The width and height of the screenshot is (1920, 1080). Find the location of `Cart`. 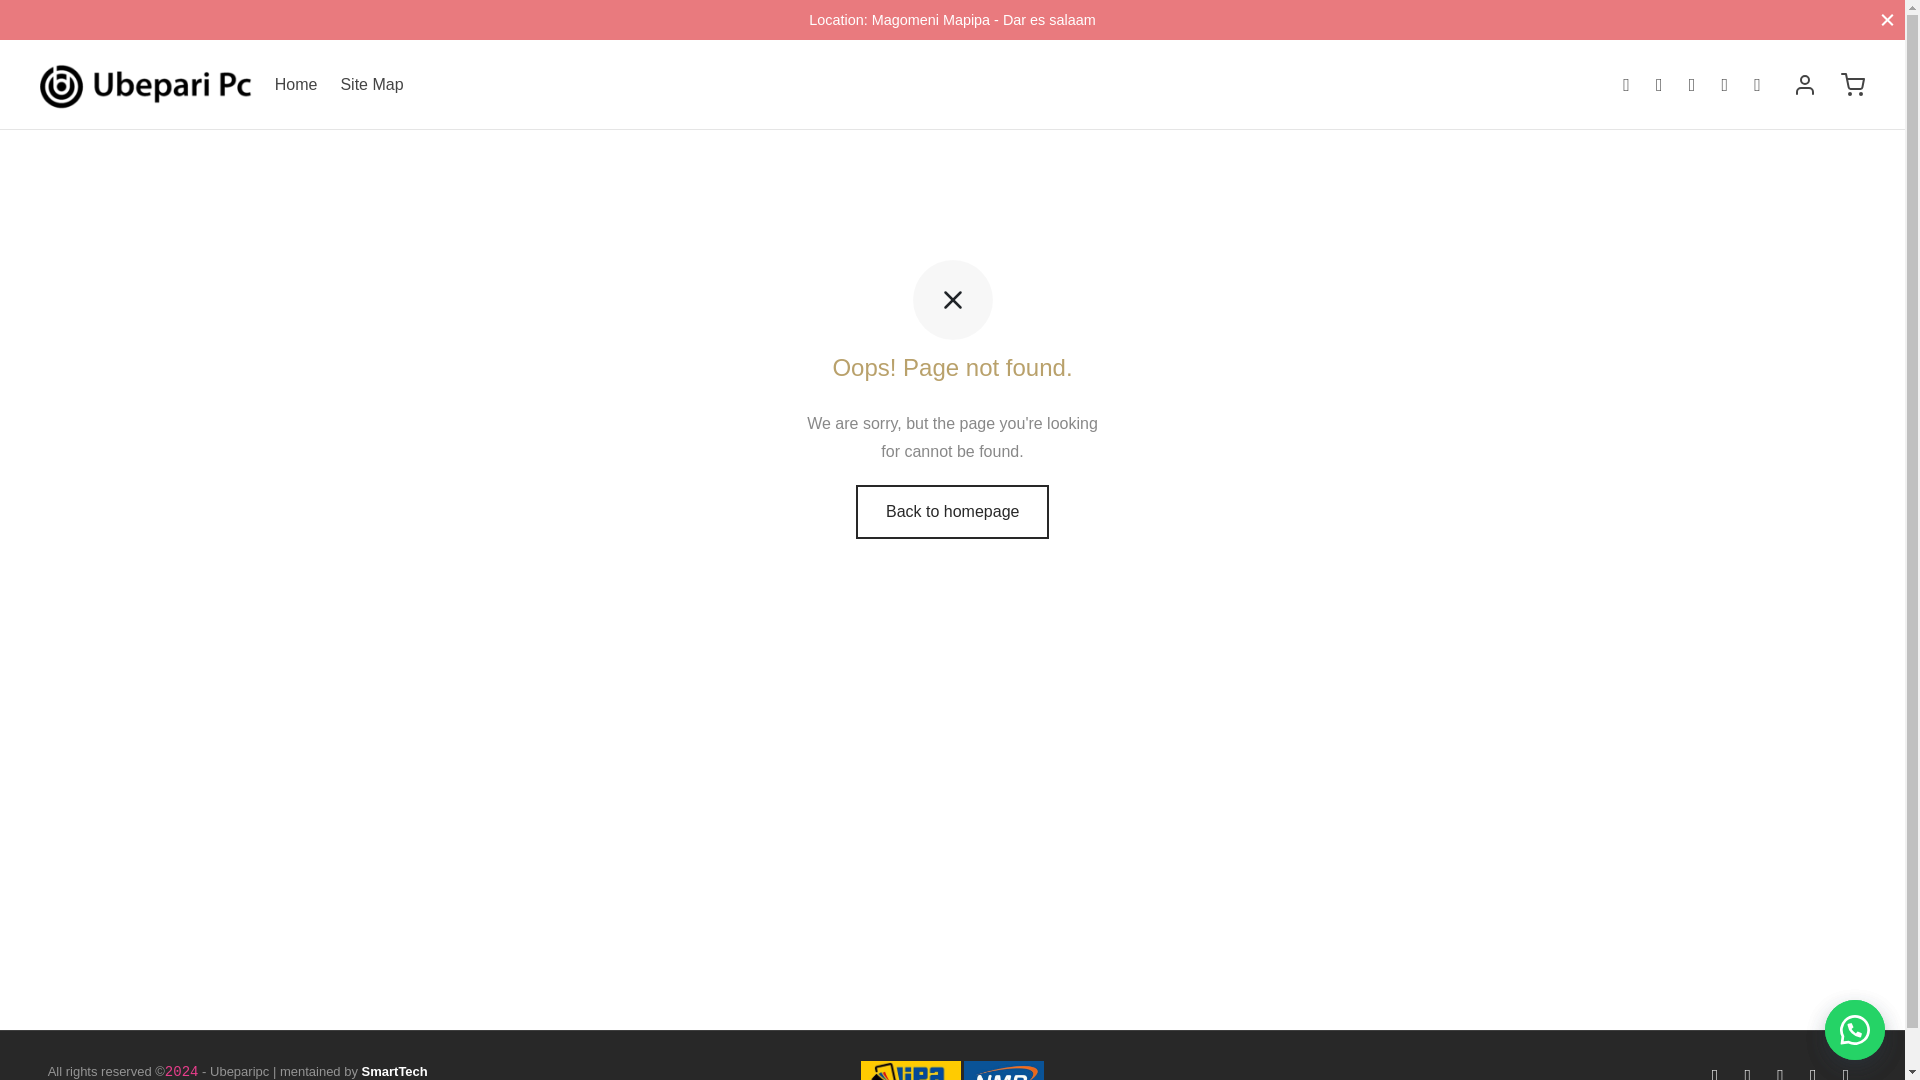

Cart is located at coordinates (1852, 85).